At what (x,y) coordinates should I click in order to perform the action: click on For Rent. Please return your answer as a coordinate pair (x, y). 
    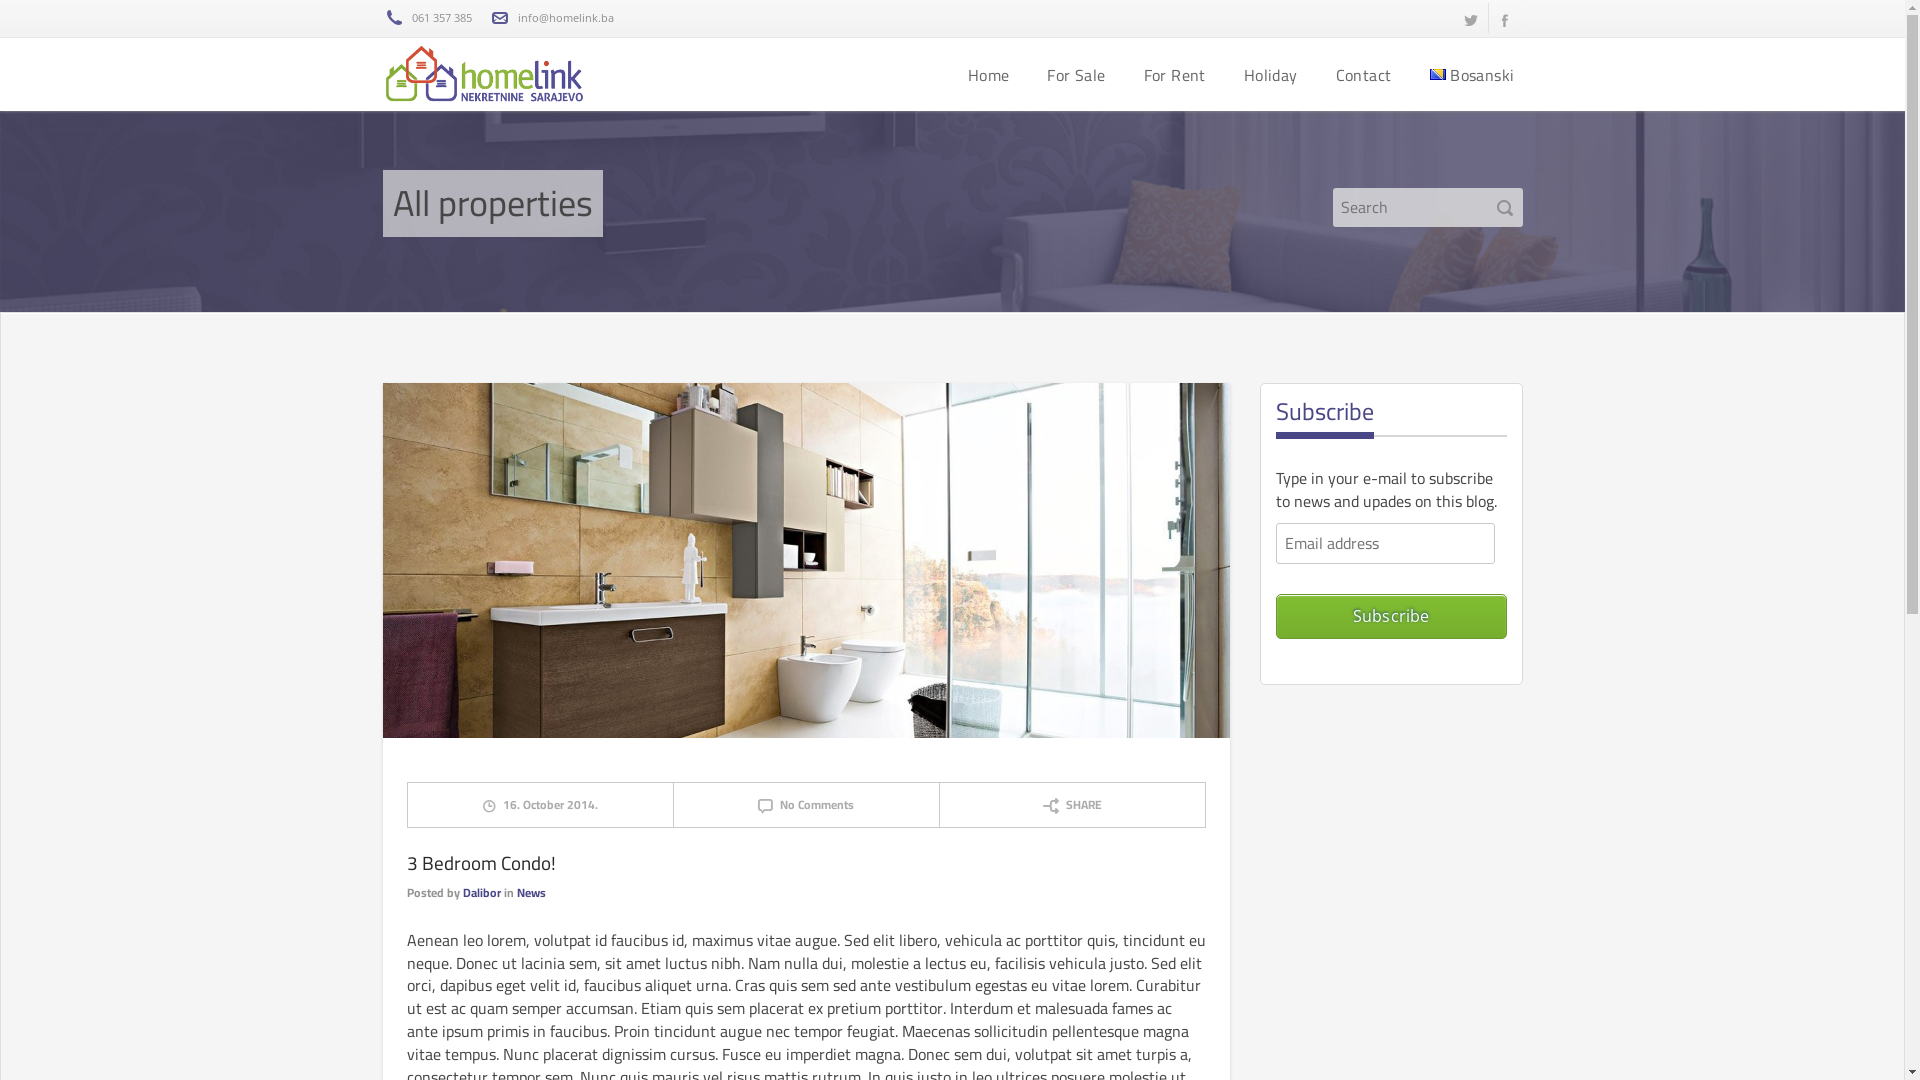
    Looking at the image, I should click on (1175, 74).